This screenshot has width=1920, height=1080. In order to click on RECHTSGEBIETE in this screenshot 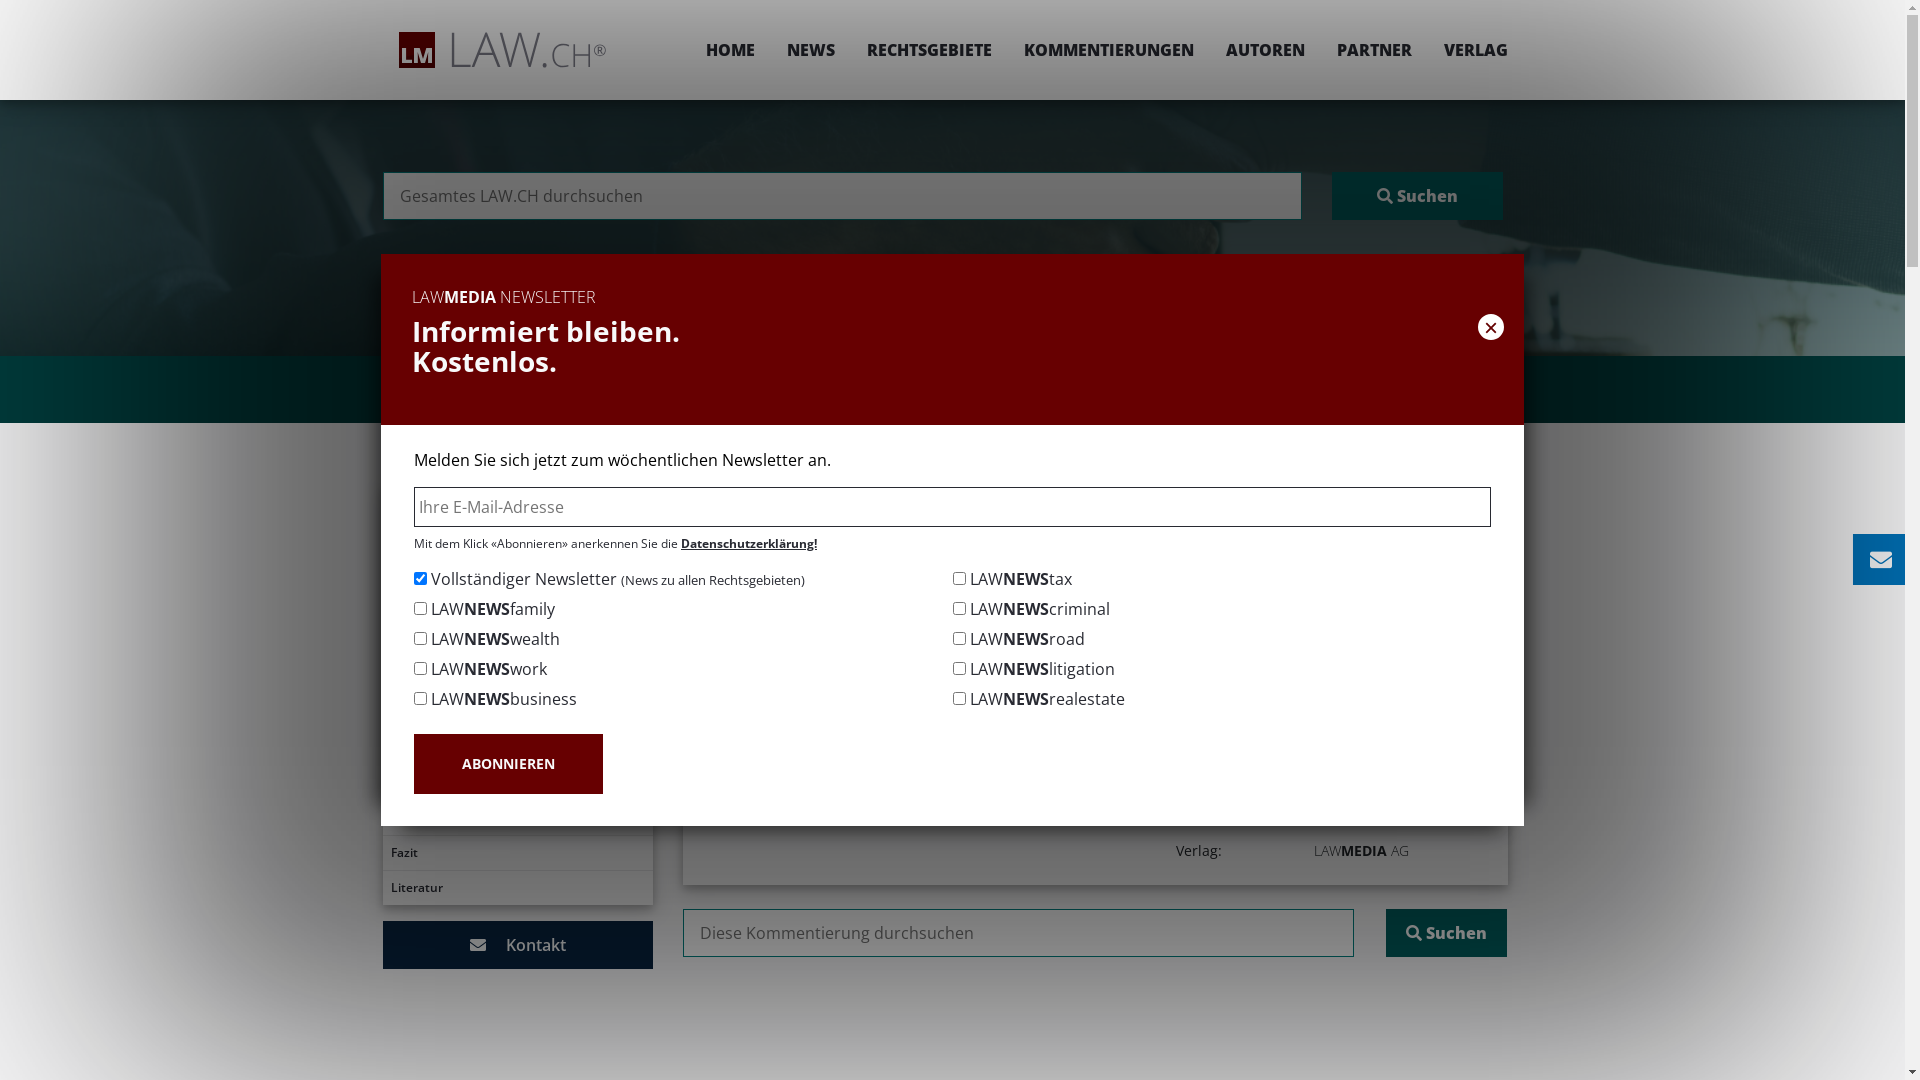, I will do `click(928, 50)`.